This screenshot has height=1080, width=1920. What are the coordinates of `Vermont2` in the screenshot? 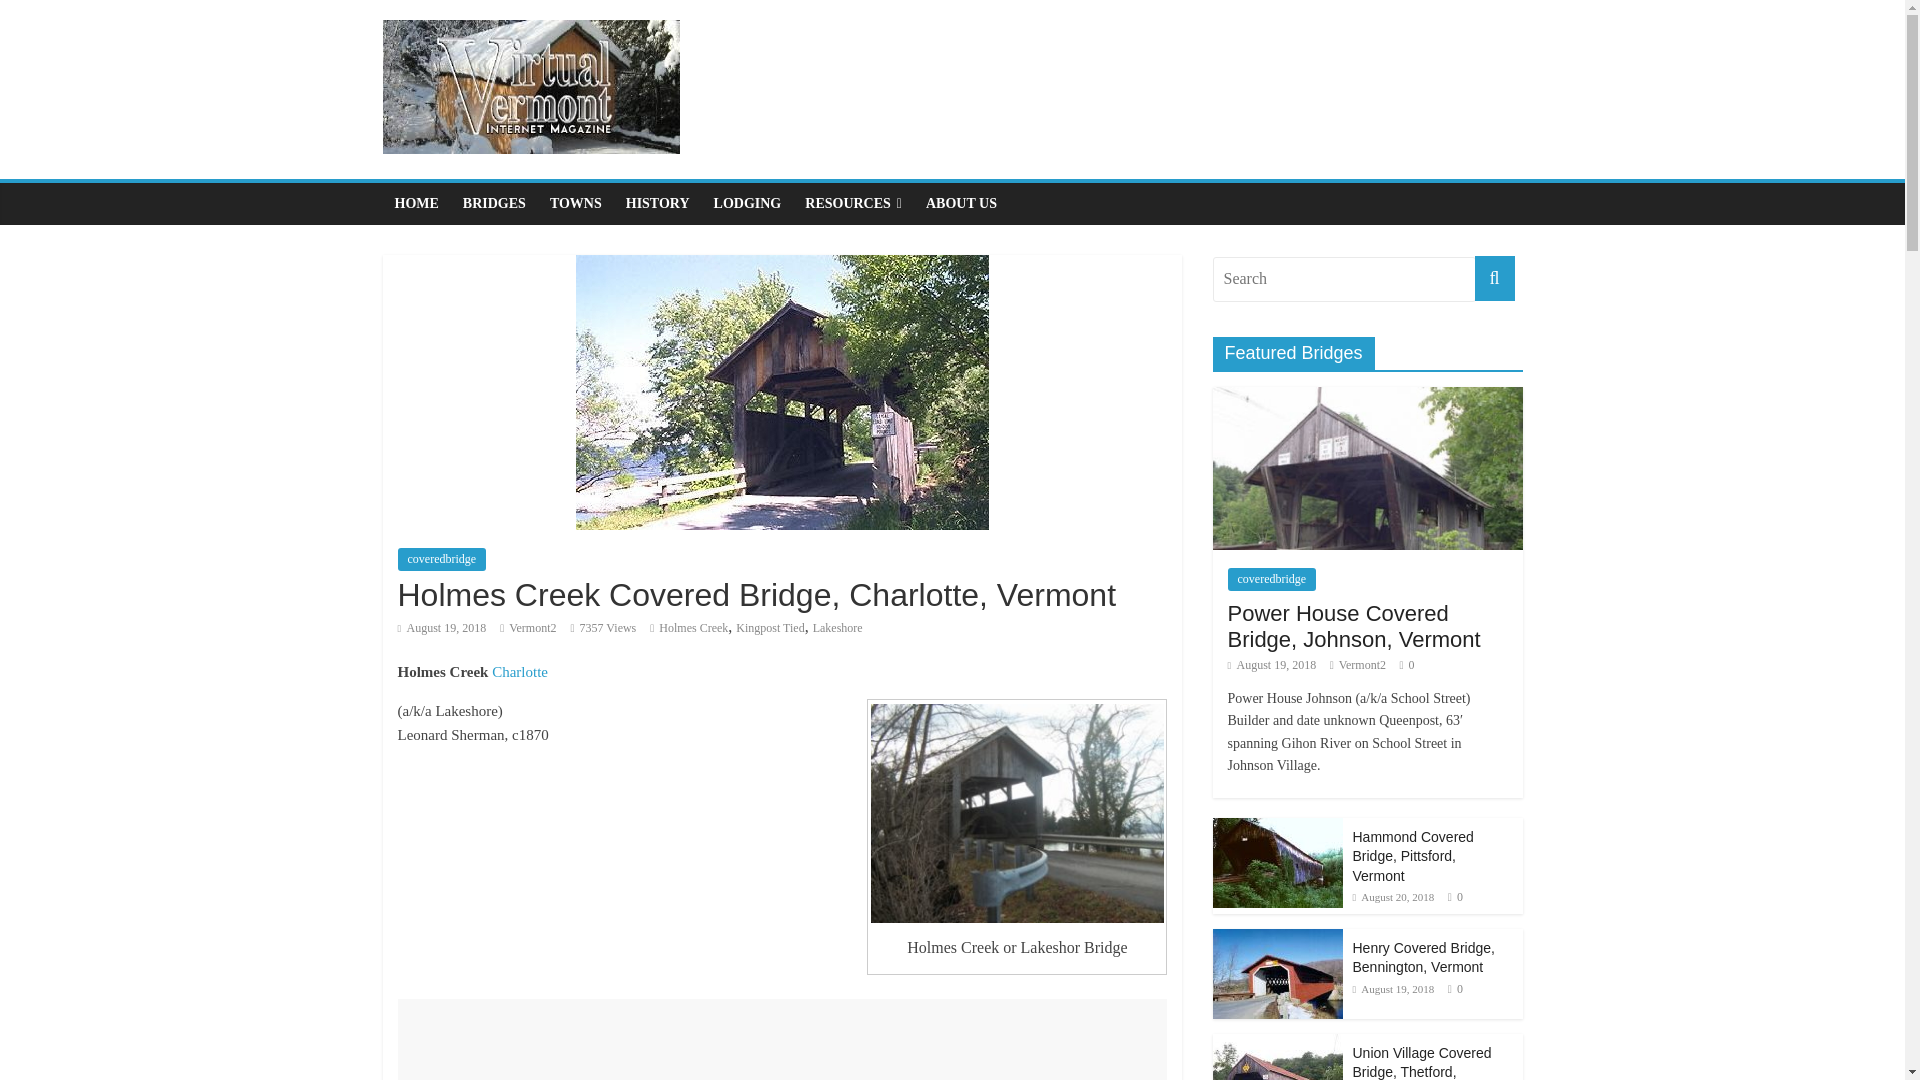 It's located at (532, 628).